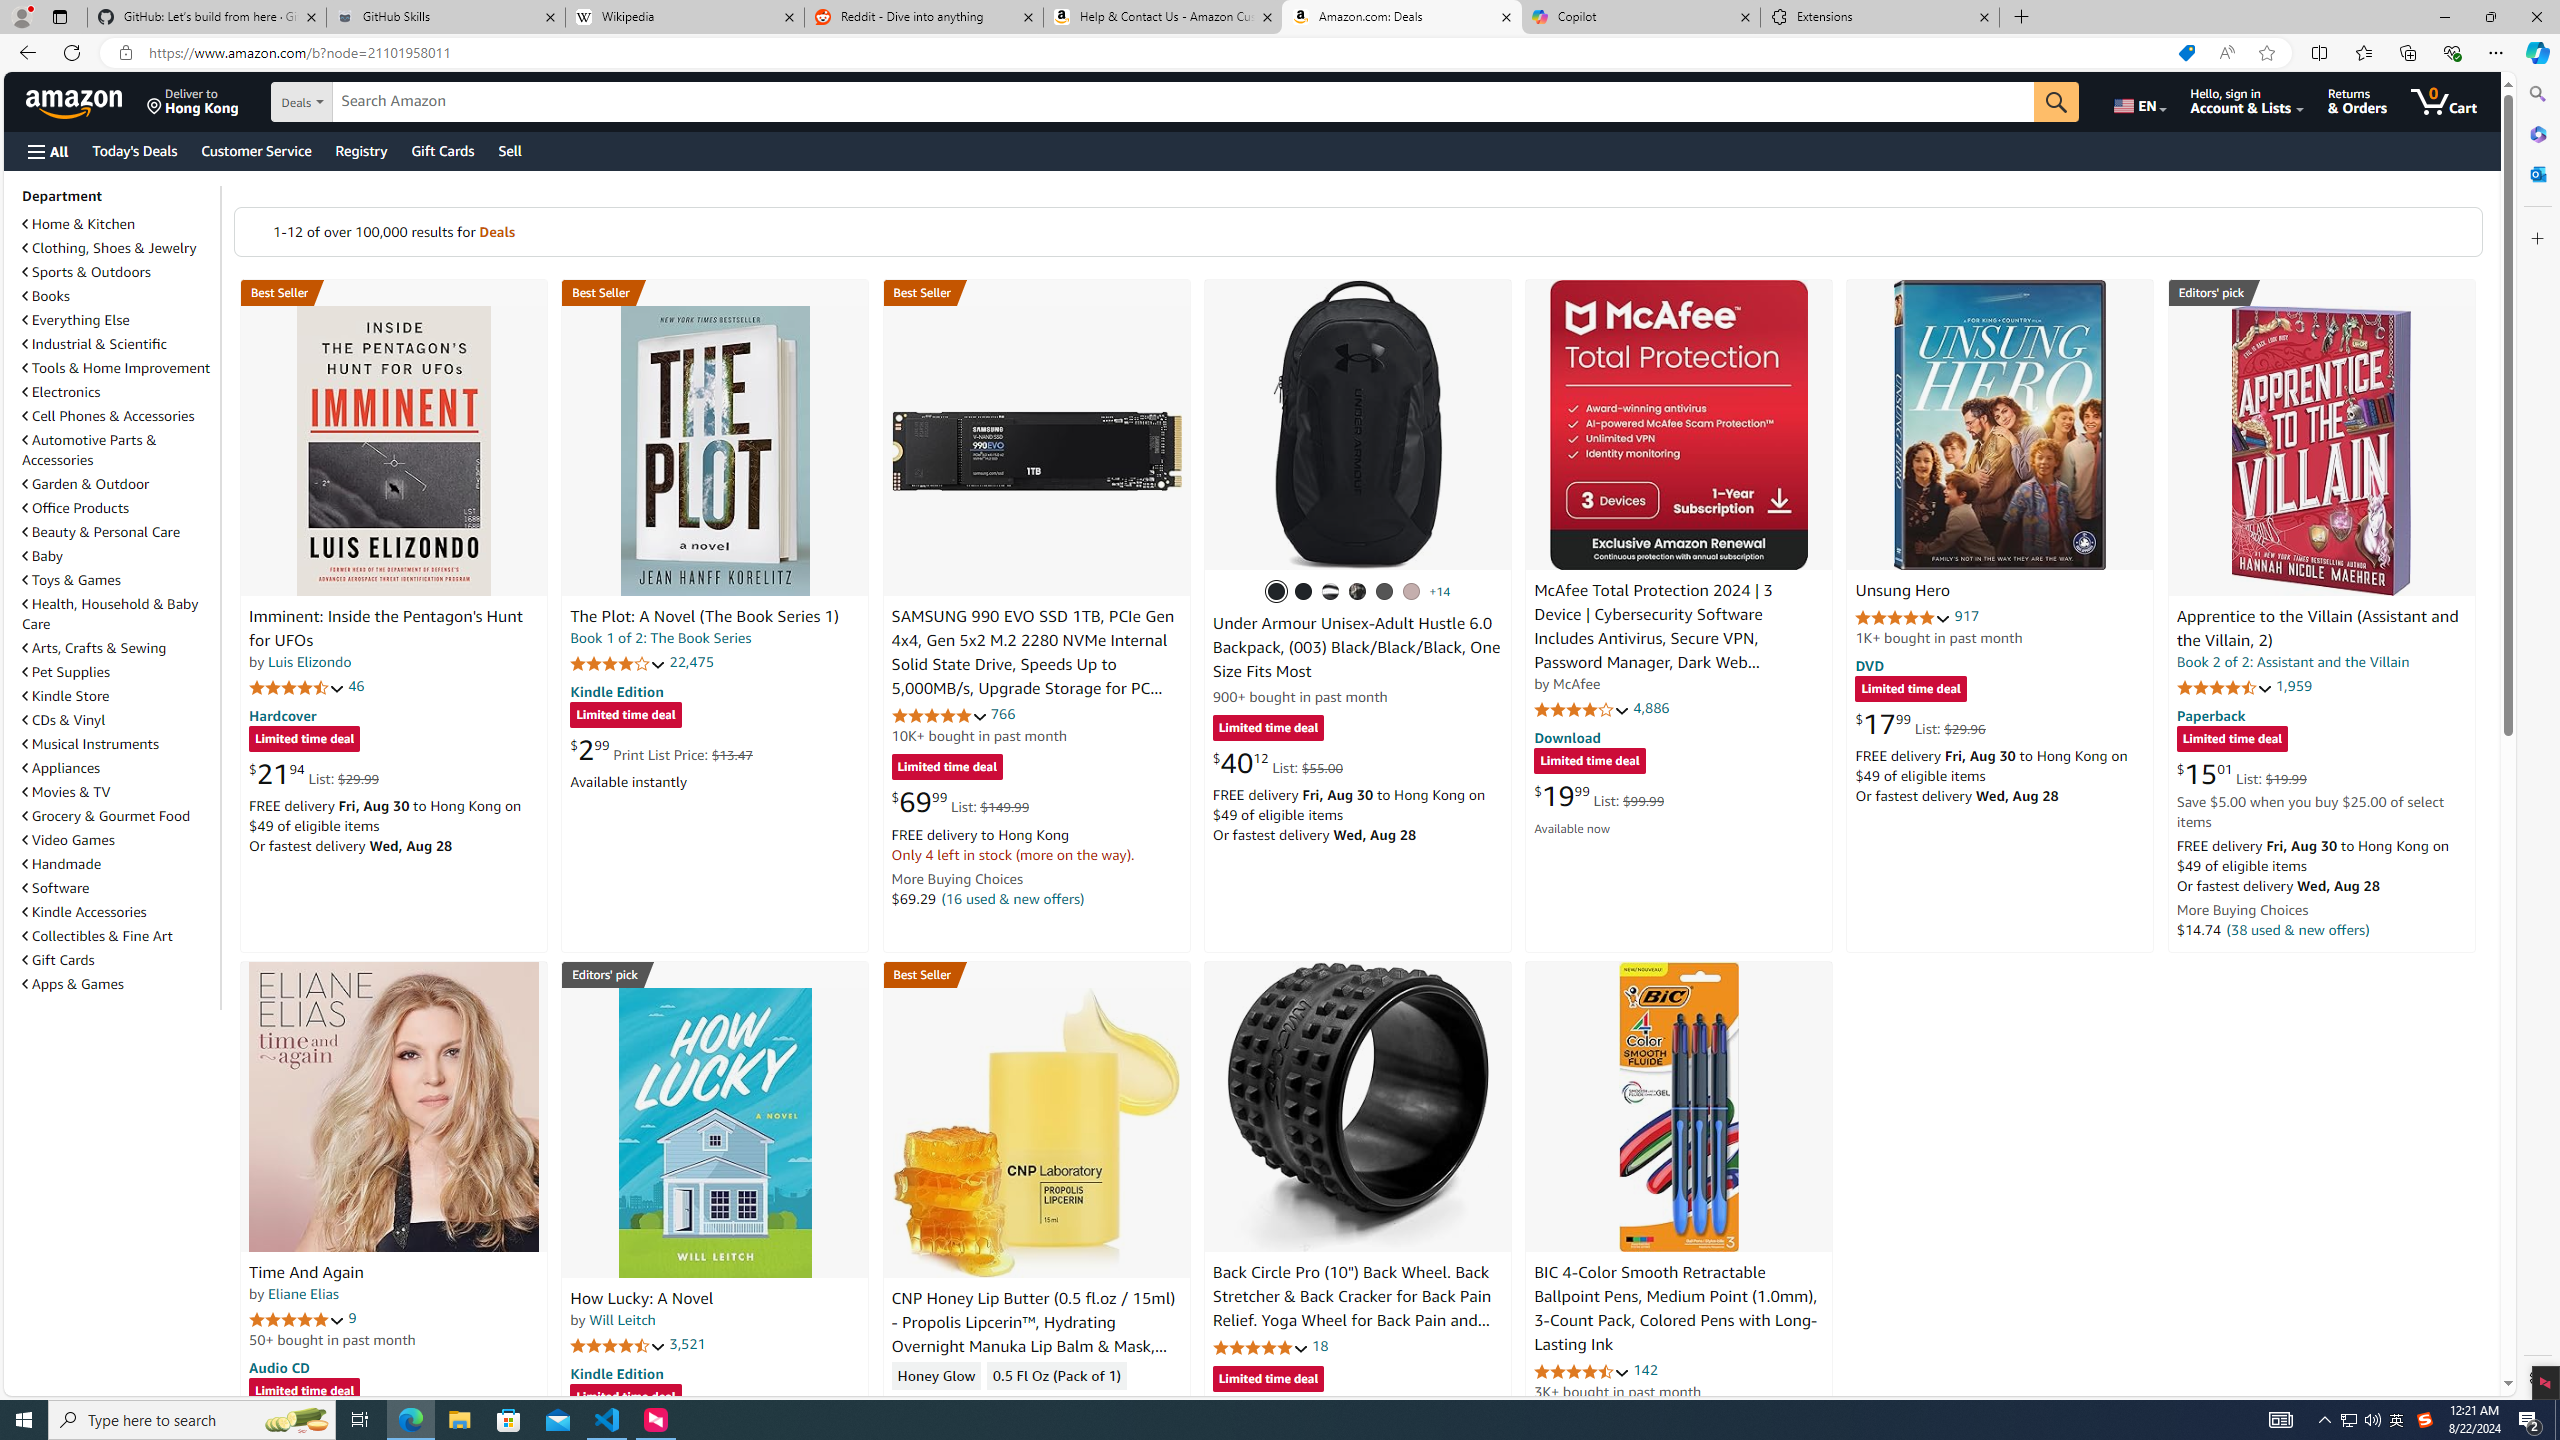 The height and width of the screenshot is (1440, 2560). Describe the element at coordinates (715, 974) in the screenshot. I see `Editors' pick Best Mystery, Thriller & Suspense` at that location.